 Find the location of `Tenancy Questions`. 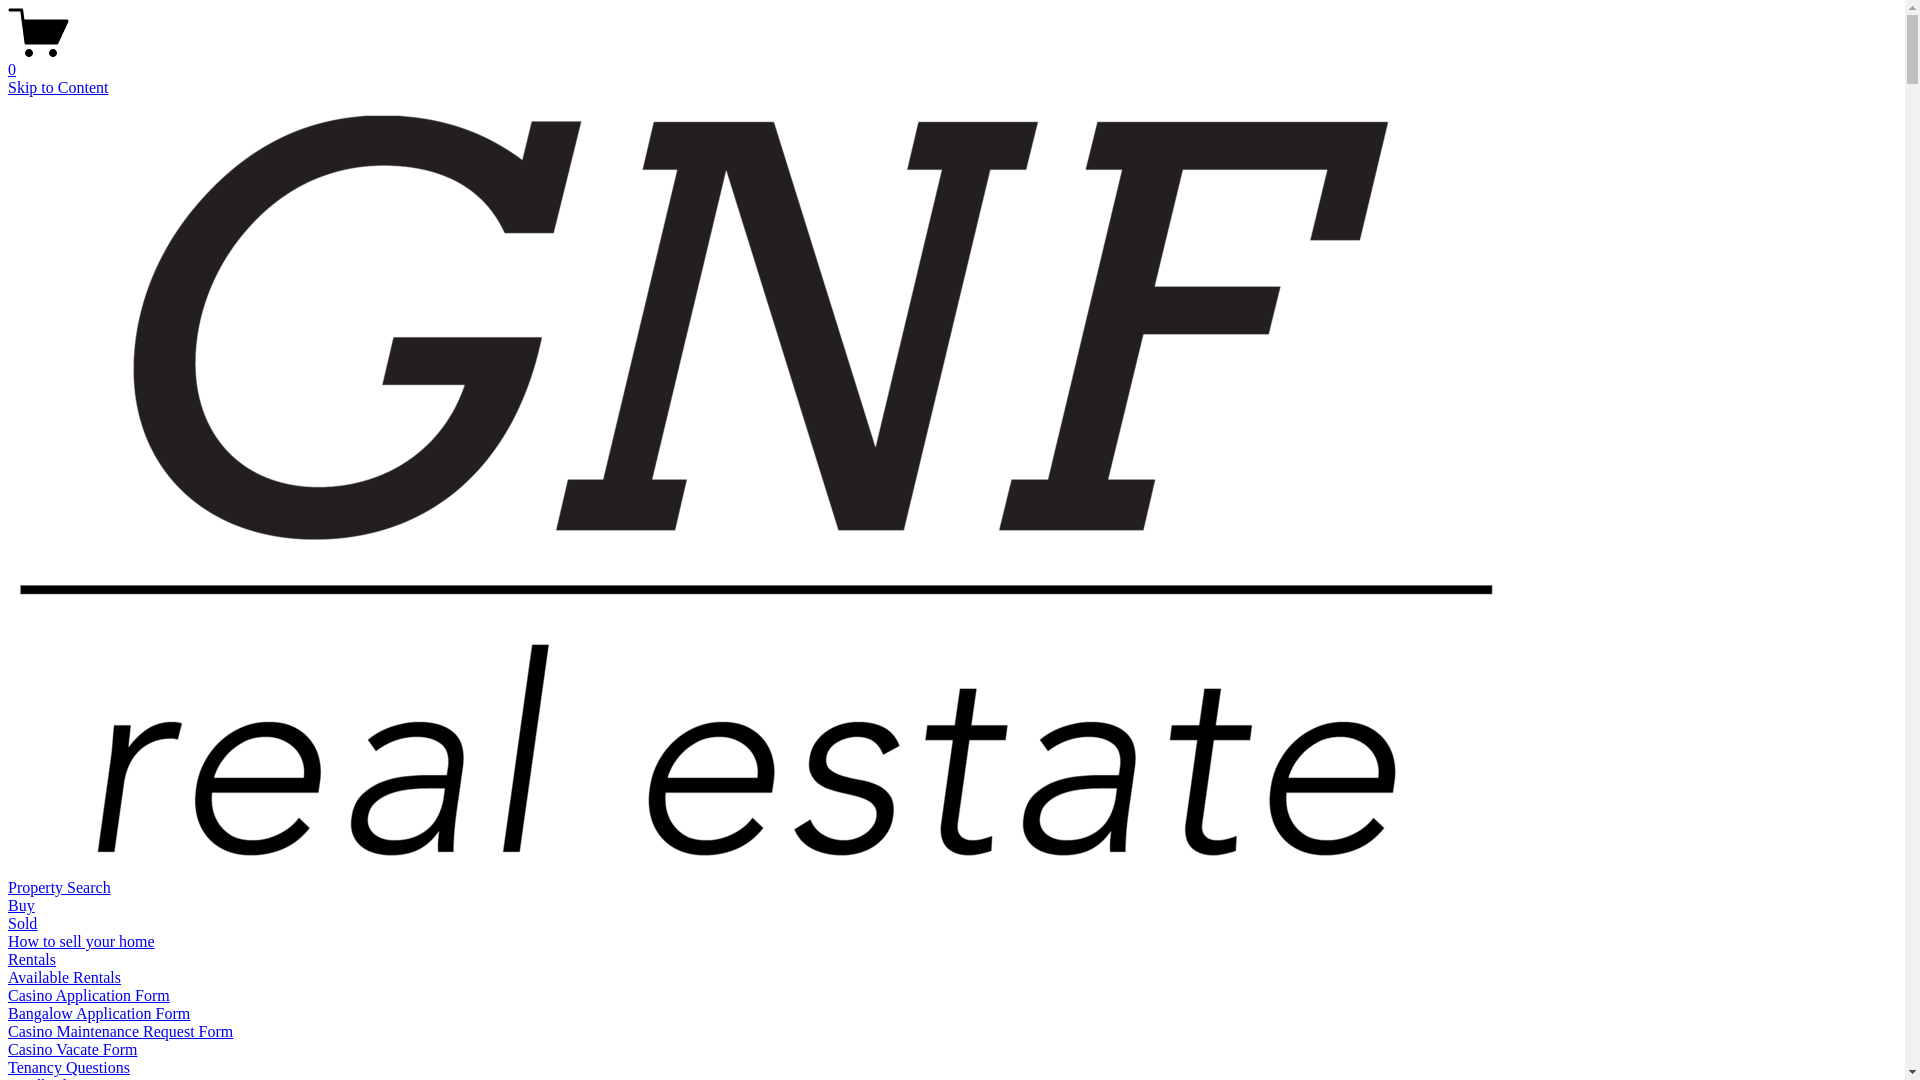

Tenancy Questions is located at coordinates (69, 1068).